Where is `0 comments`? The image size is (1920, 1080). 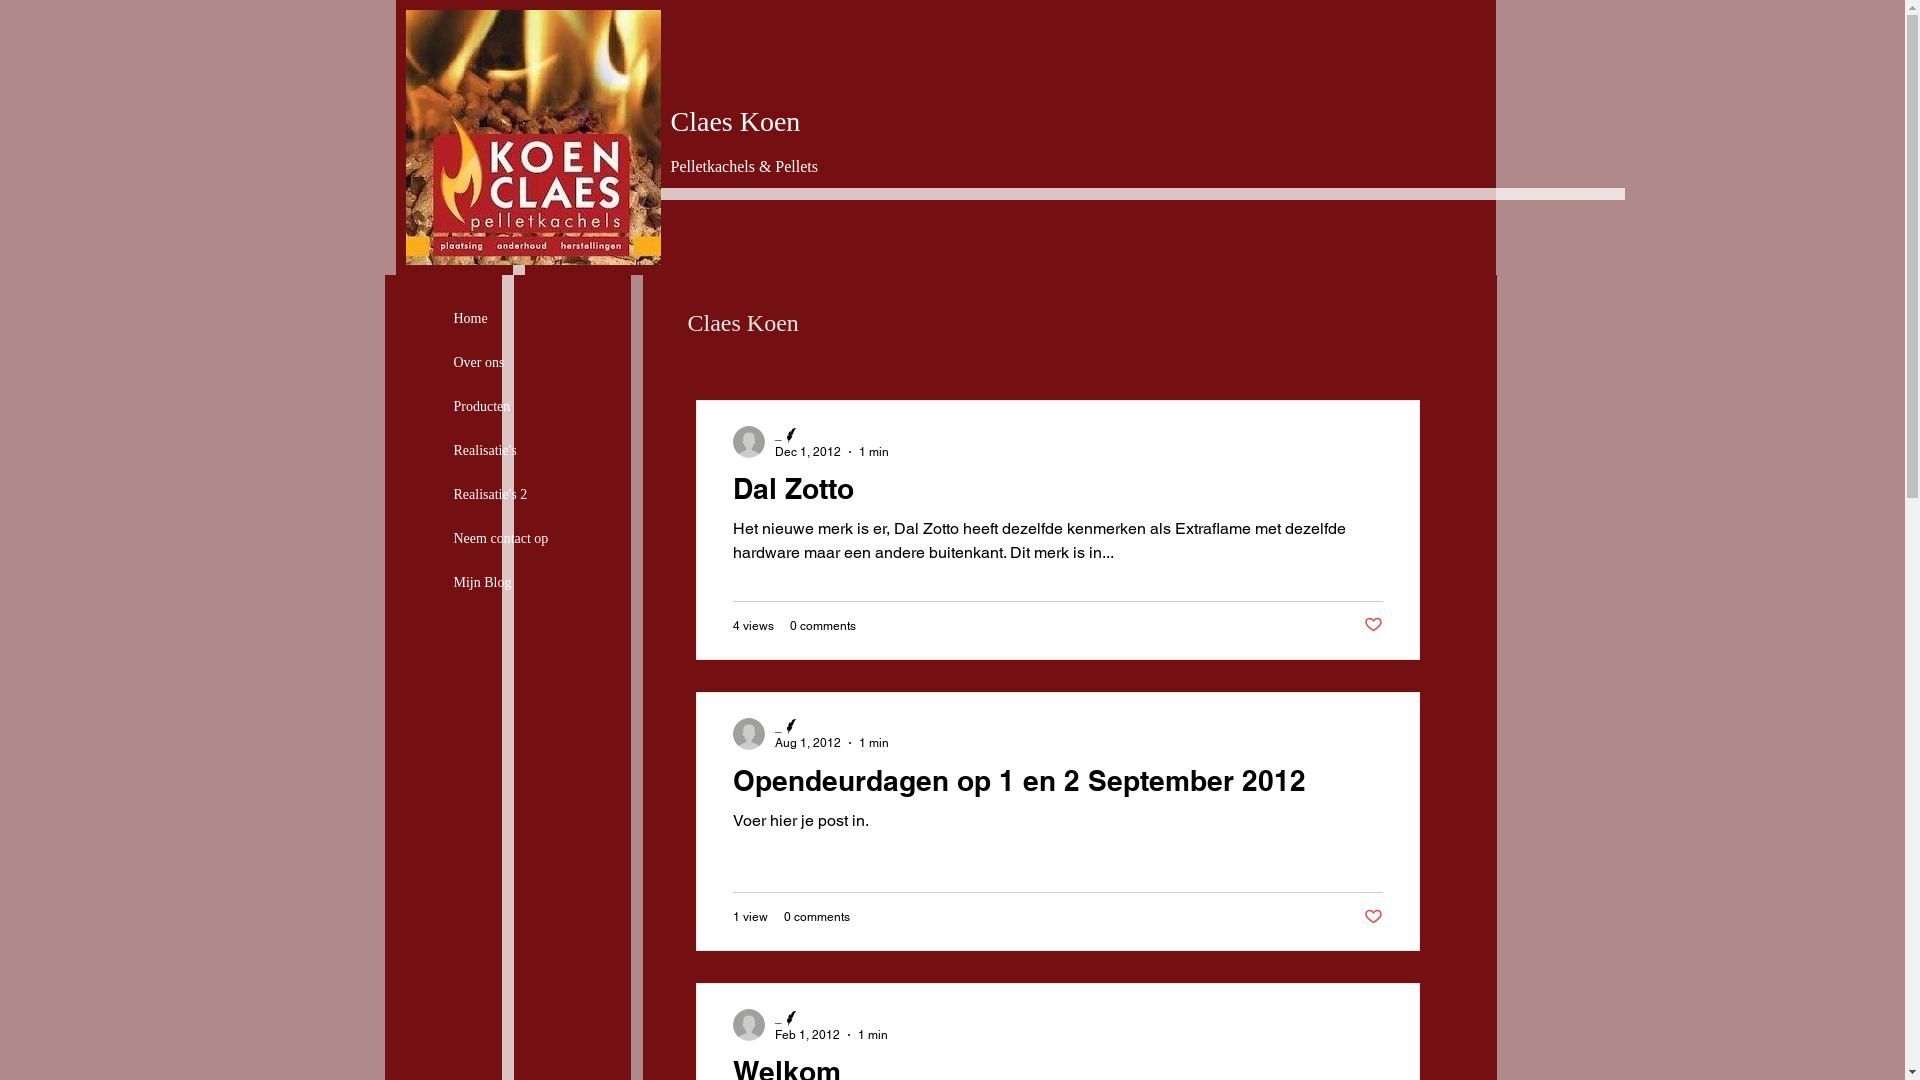 0 comments is located at coordinates (817, 917).